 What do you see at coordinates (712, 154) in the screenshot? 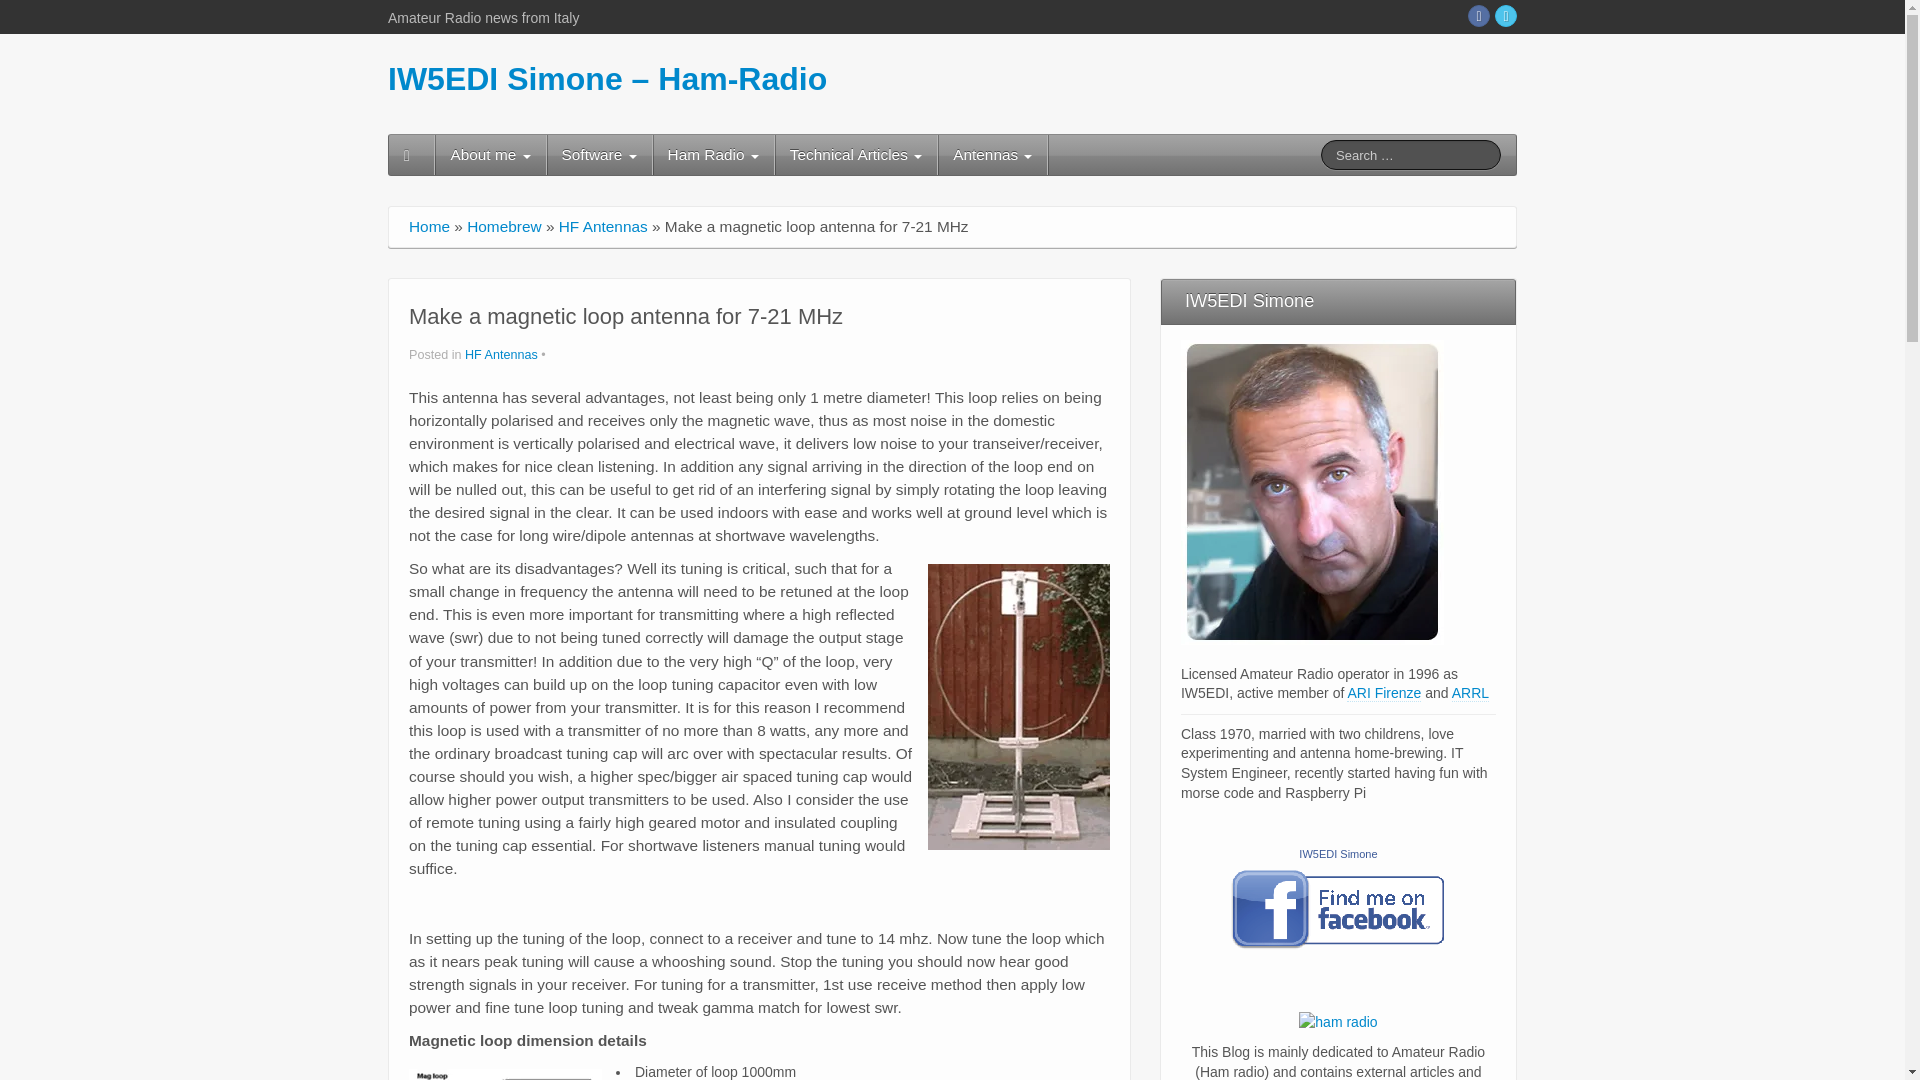
I see `Ham Radio` at bounding box center [712, 154].